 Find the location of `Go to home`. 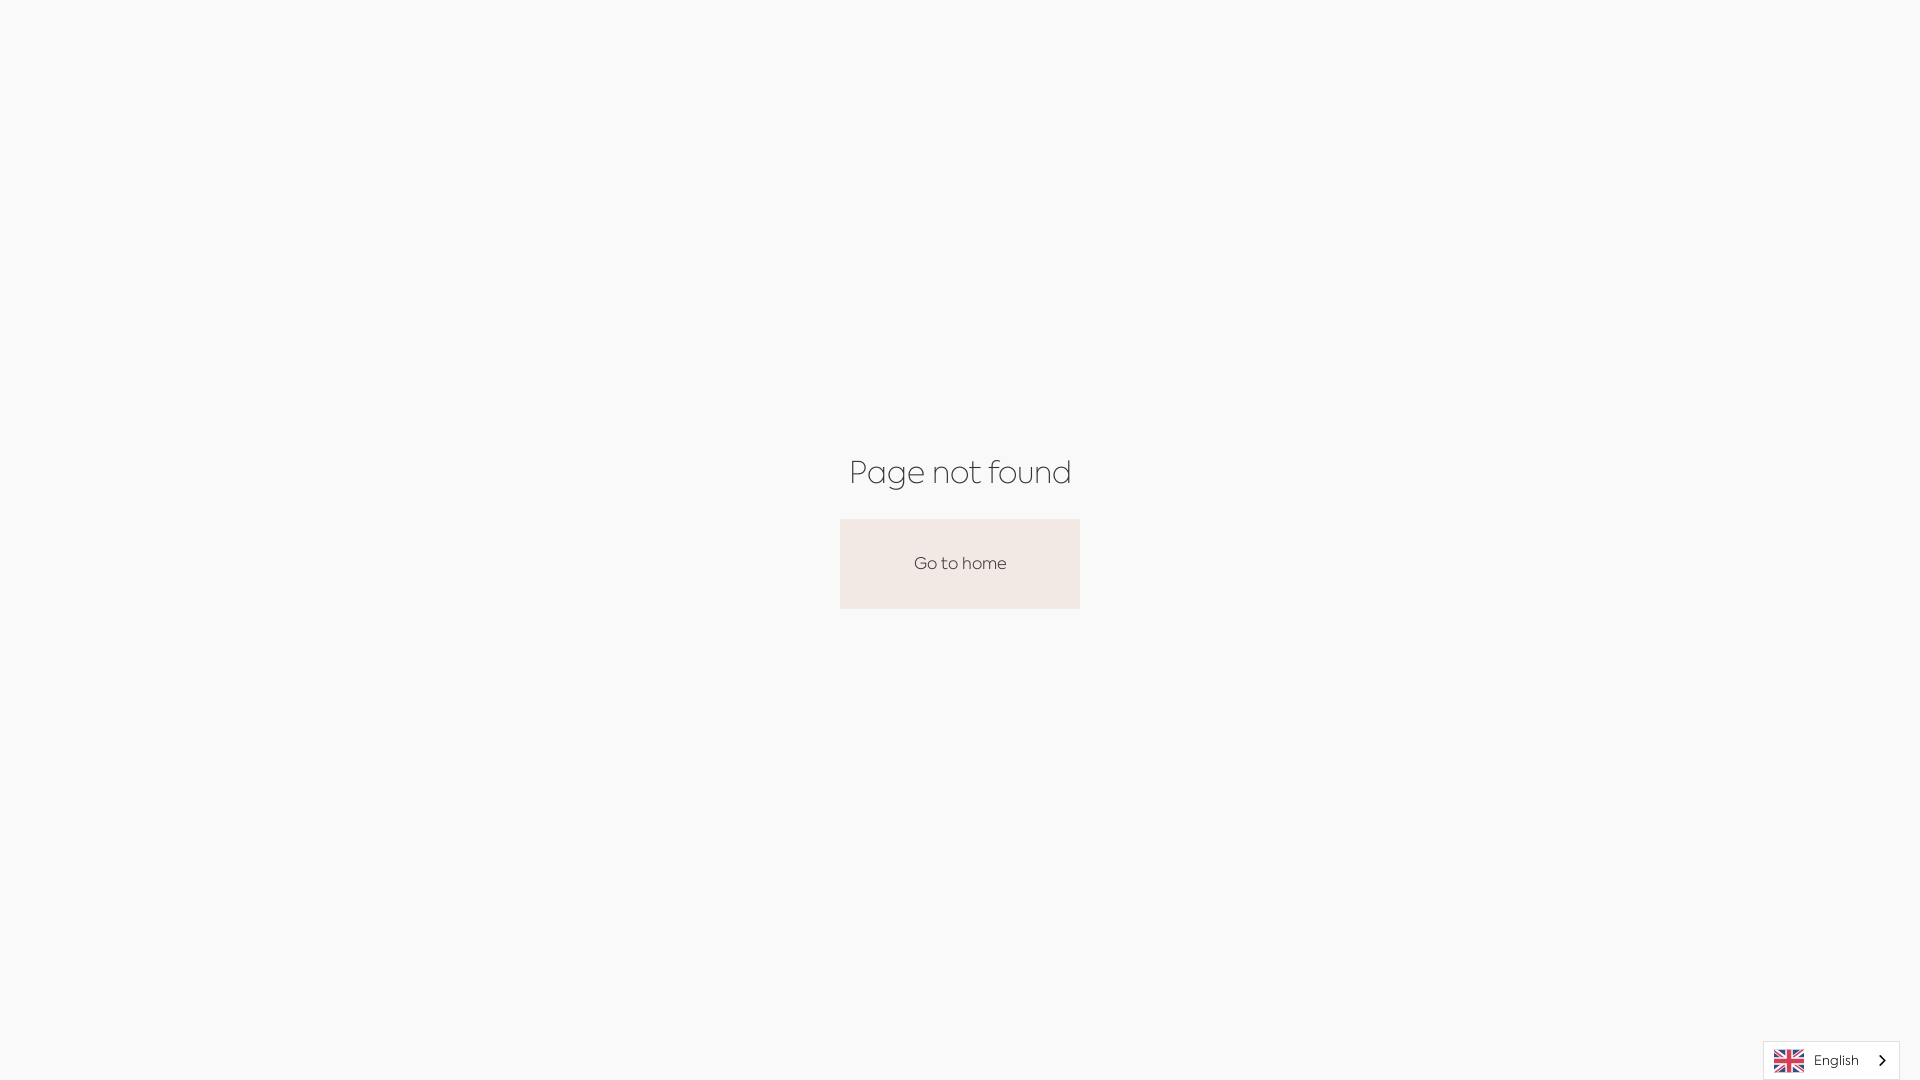

Go to home is located at coordinates (960, 564).